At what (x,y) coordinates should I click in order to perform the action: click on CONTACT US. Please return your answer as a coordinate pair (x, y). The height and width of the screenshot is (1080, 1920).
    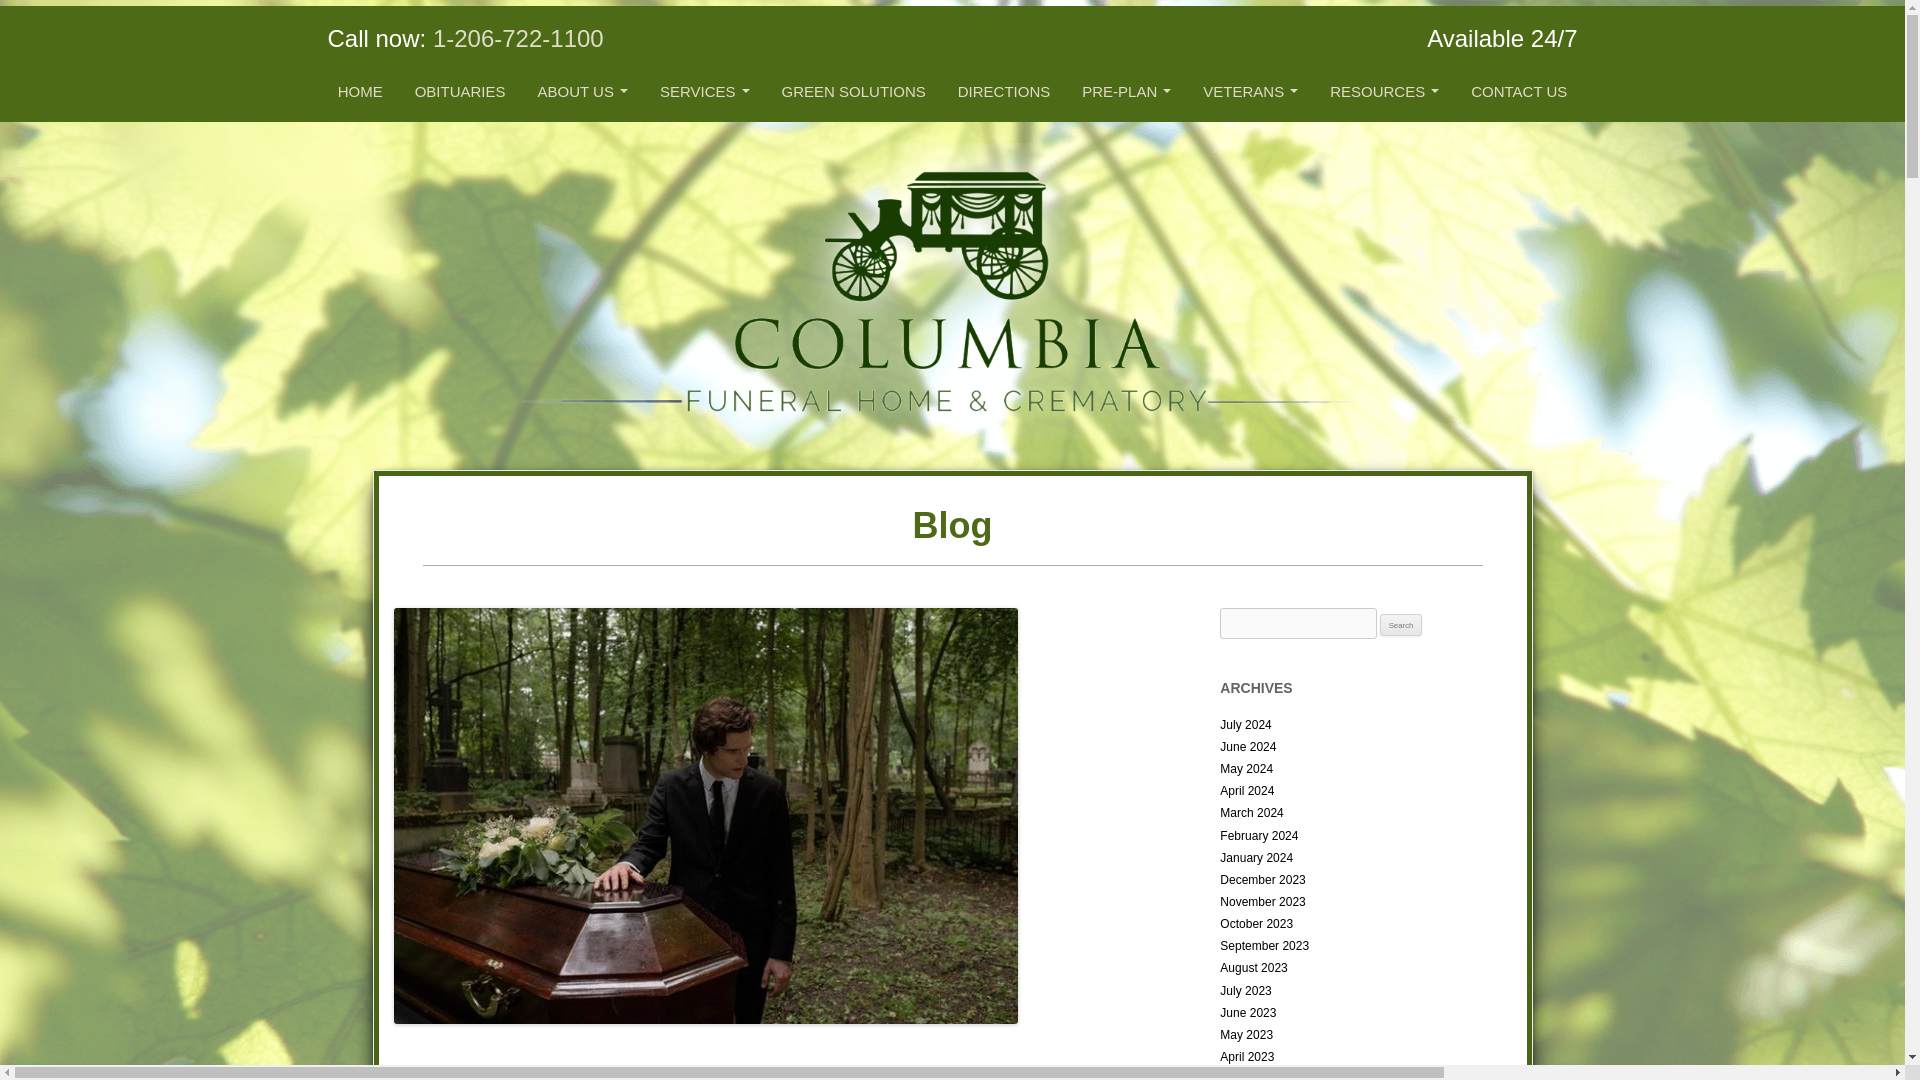
    Looking at the image, I should click on (1518, 92).